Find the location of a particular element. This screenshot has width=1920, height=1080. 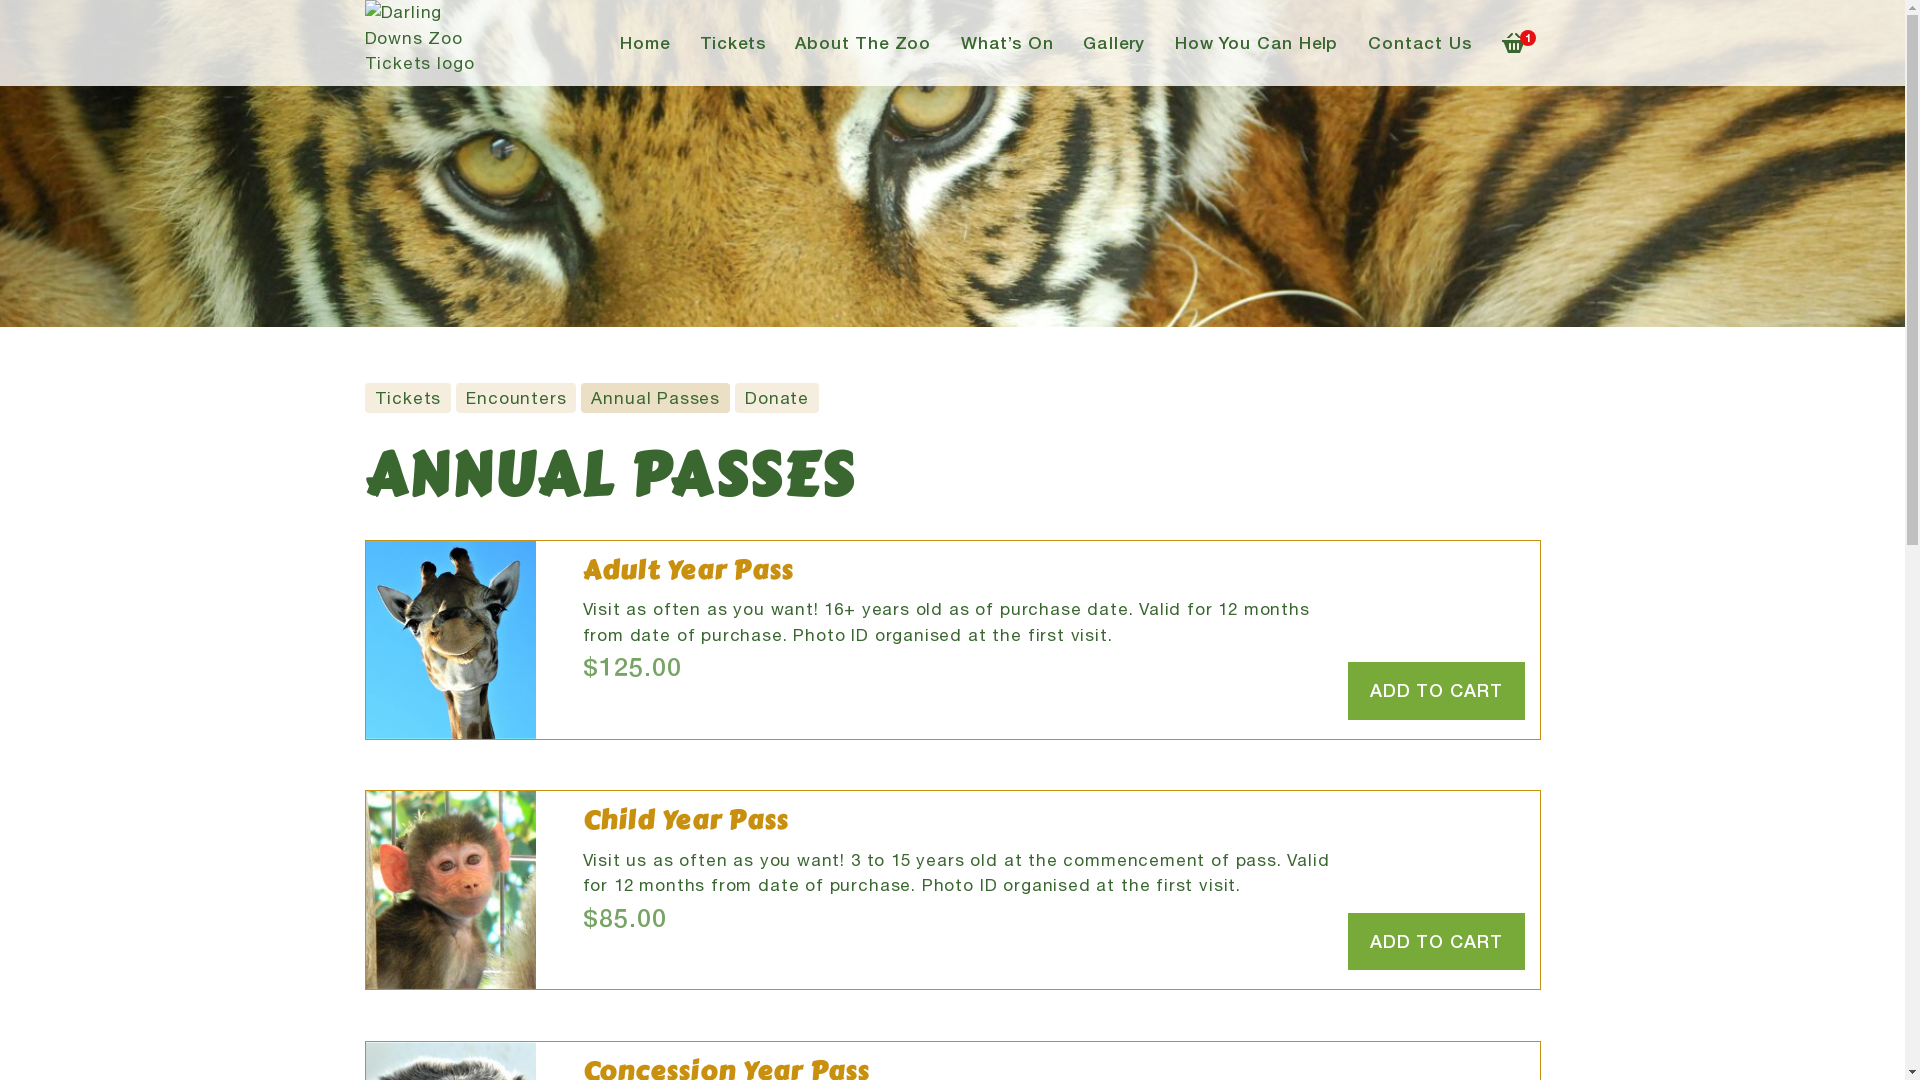

Gallery is located at coordinates (1114, 43).